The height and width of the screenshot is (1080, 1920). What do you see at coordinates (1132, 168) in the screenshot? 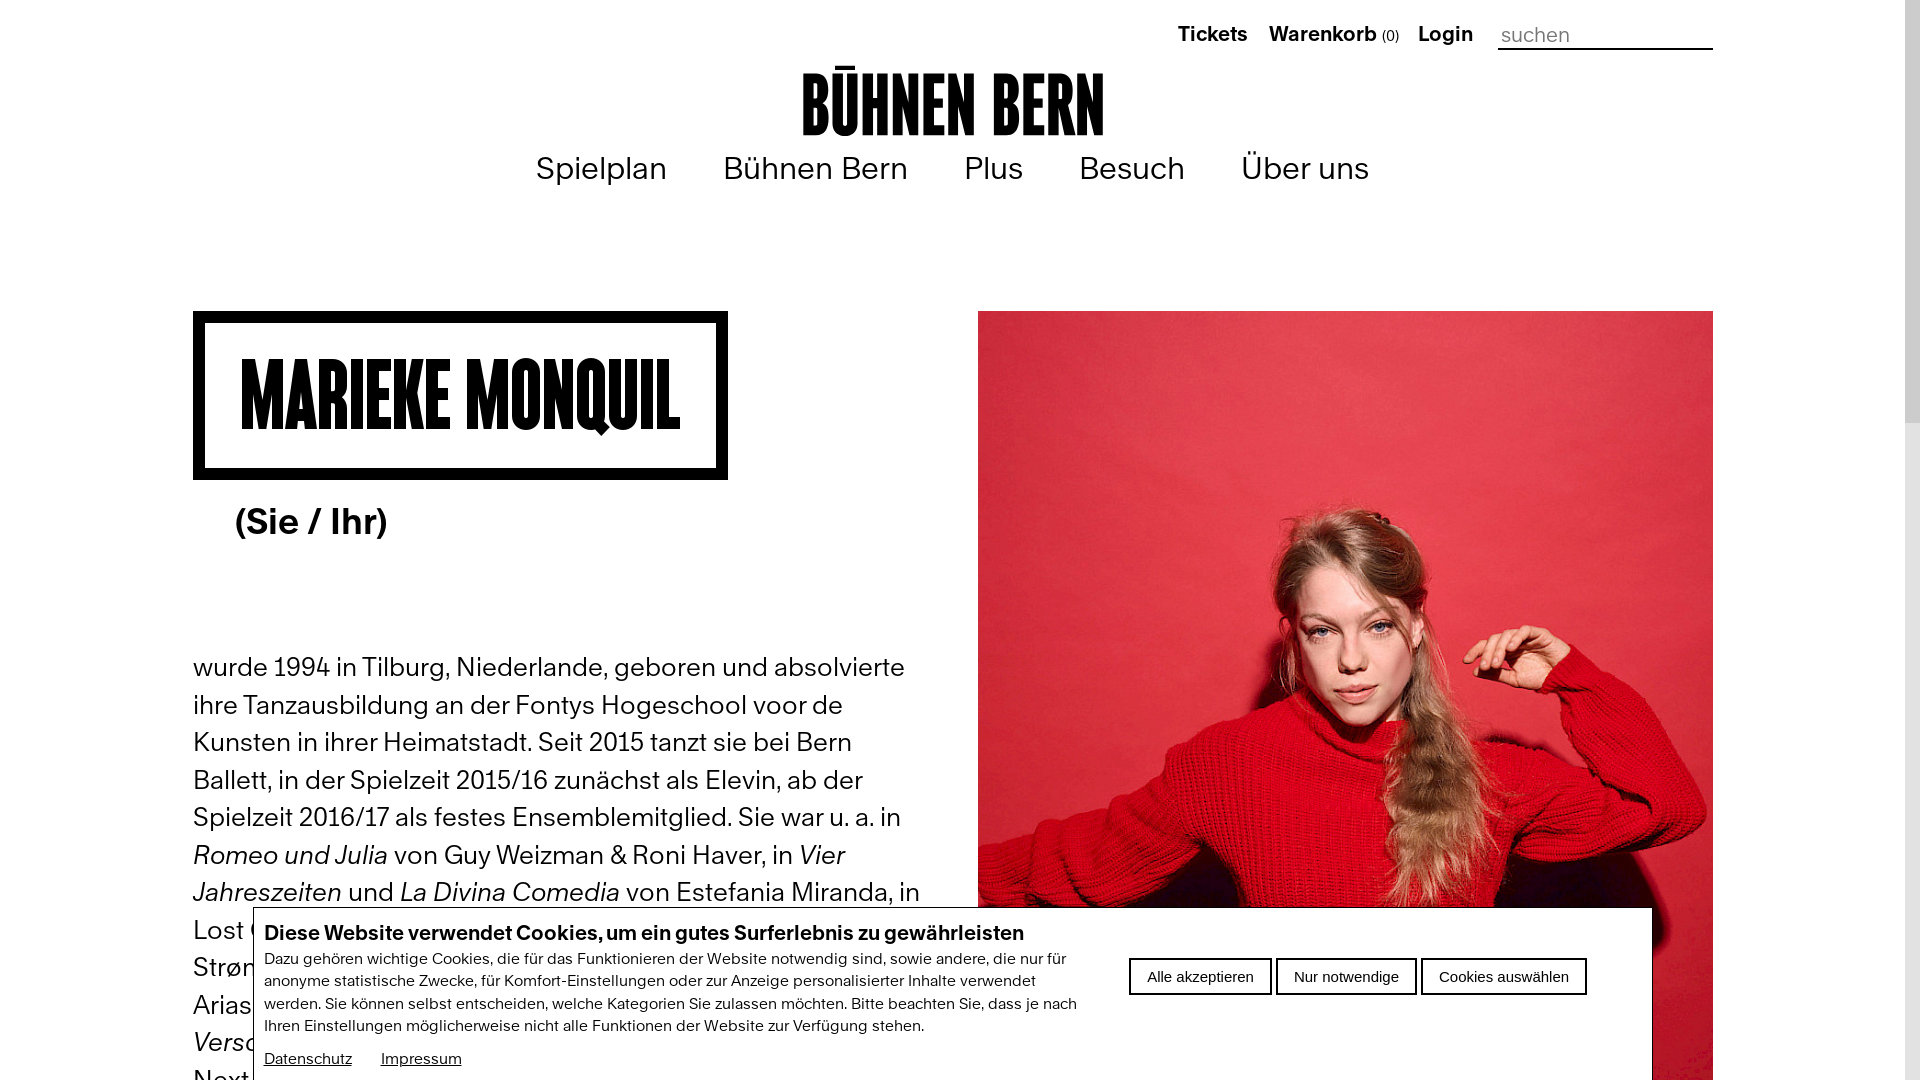
I see `Besuch` at bounding box center [1132, 168].